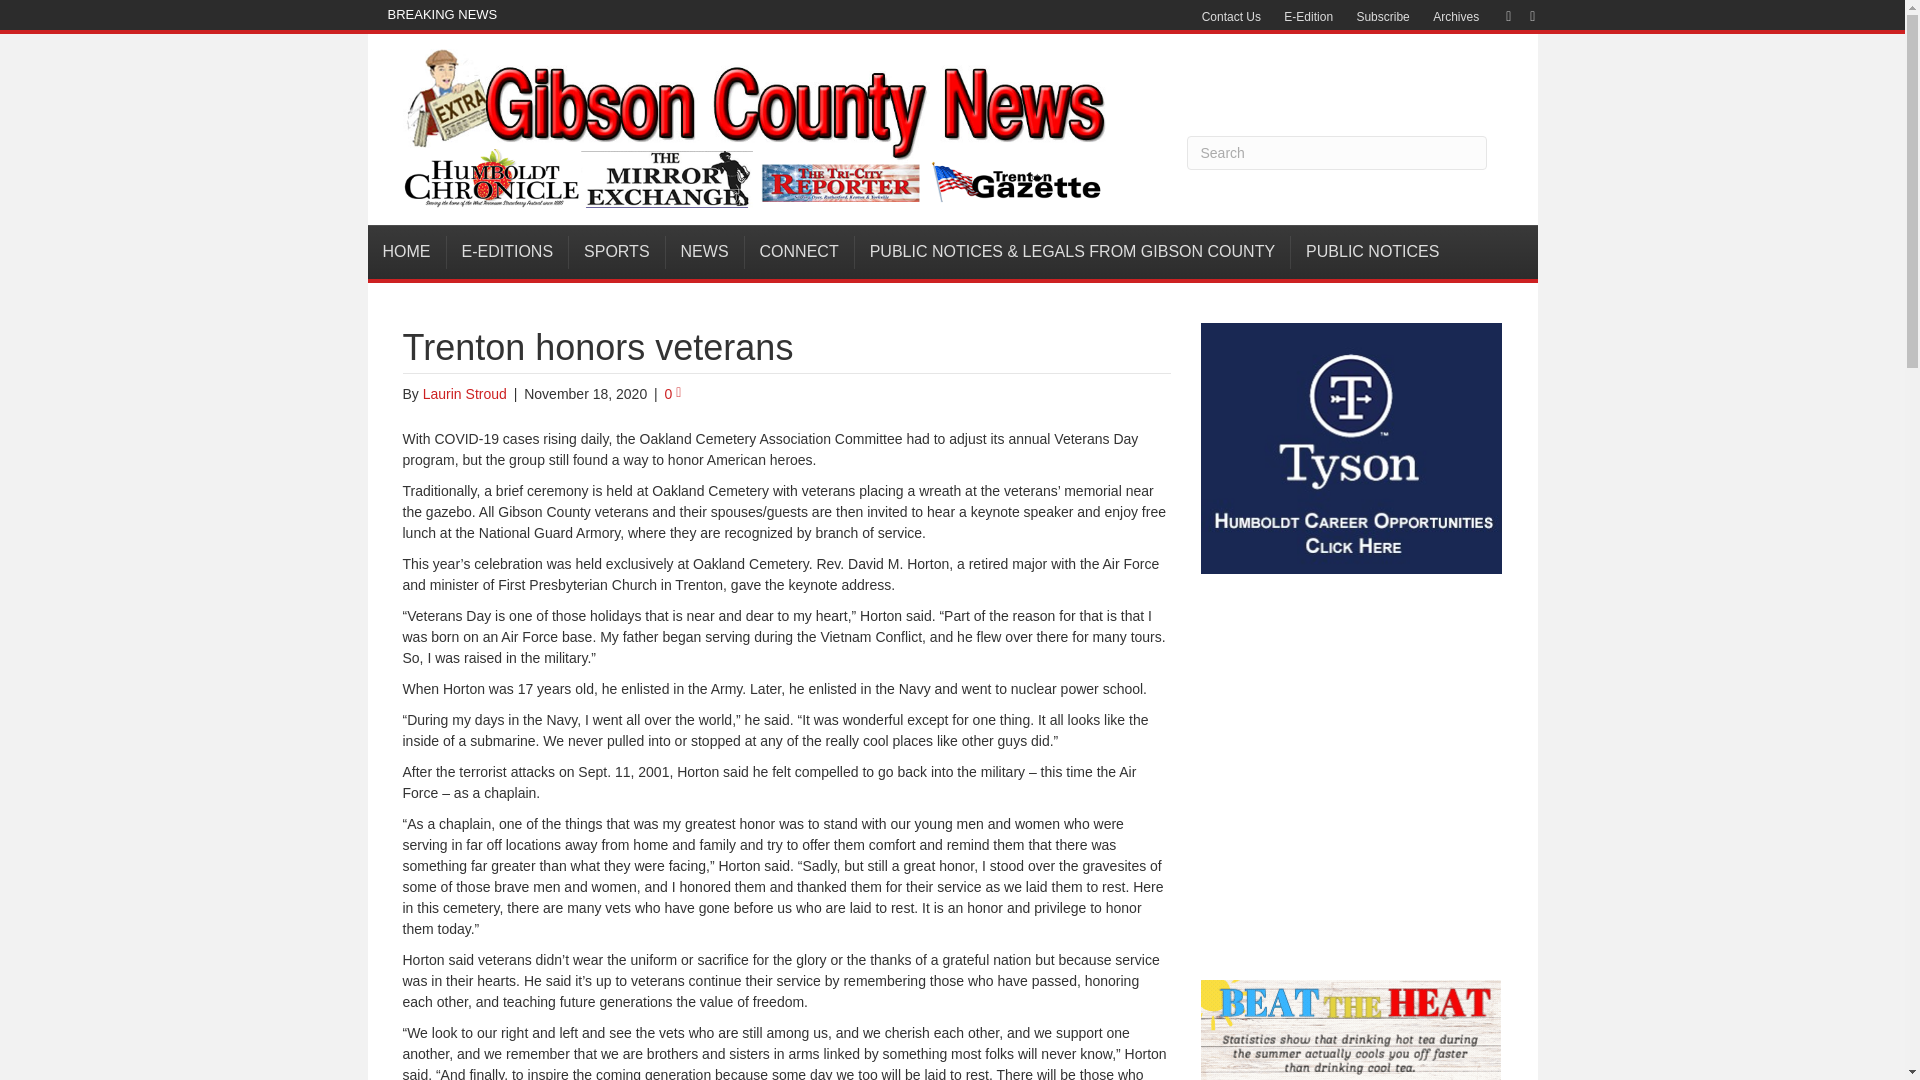 This screenshot has height=1080, width=1920. I want to click on Type and press Enter to search., so click(1336, 152).